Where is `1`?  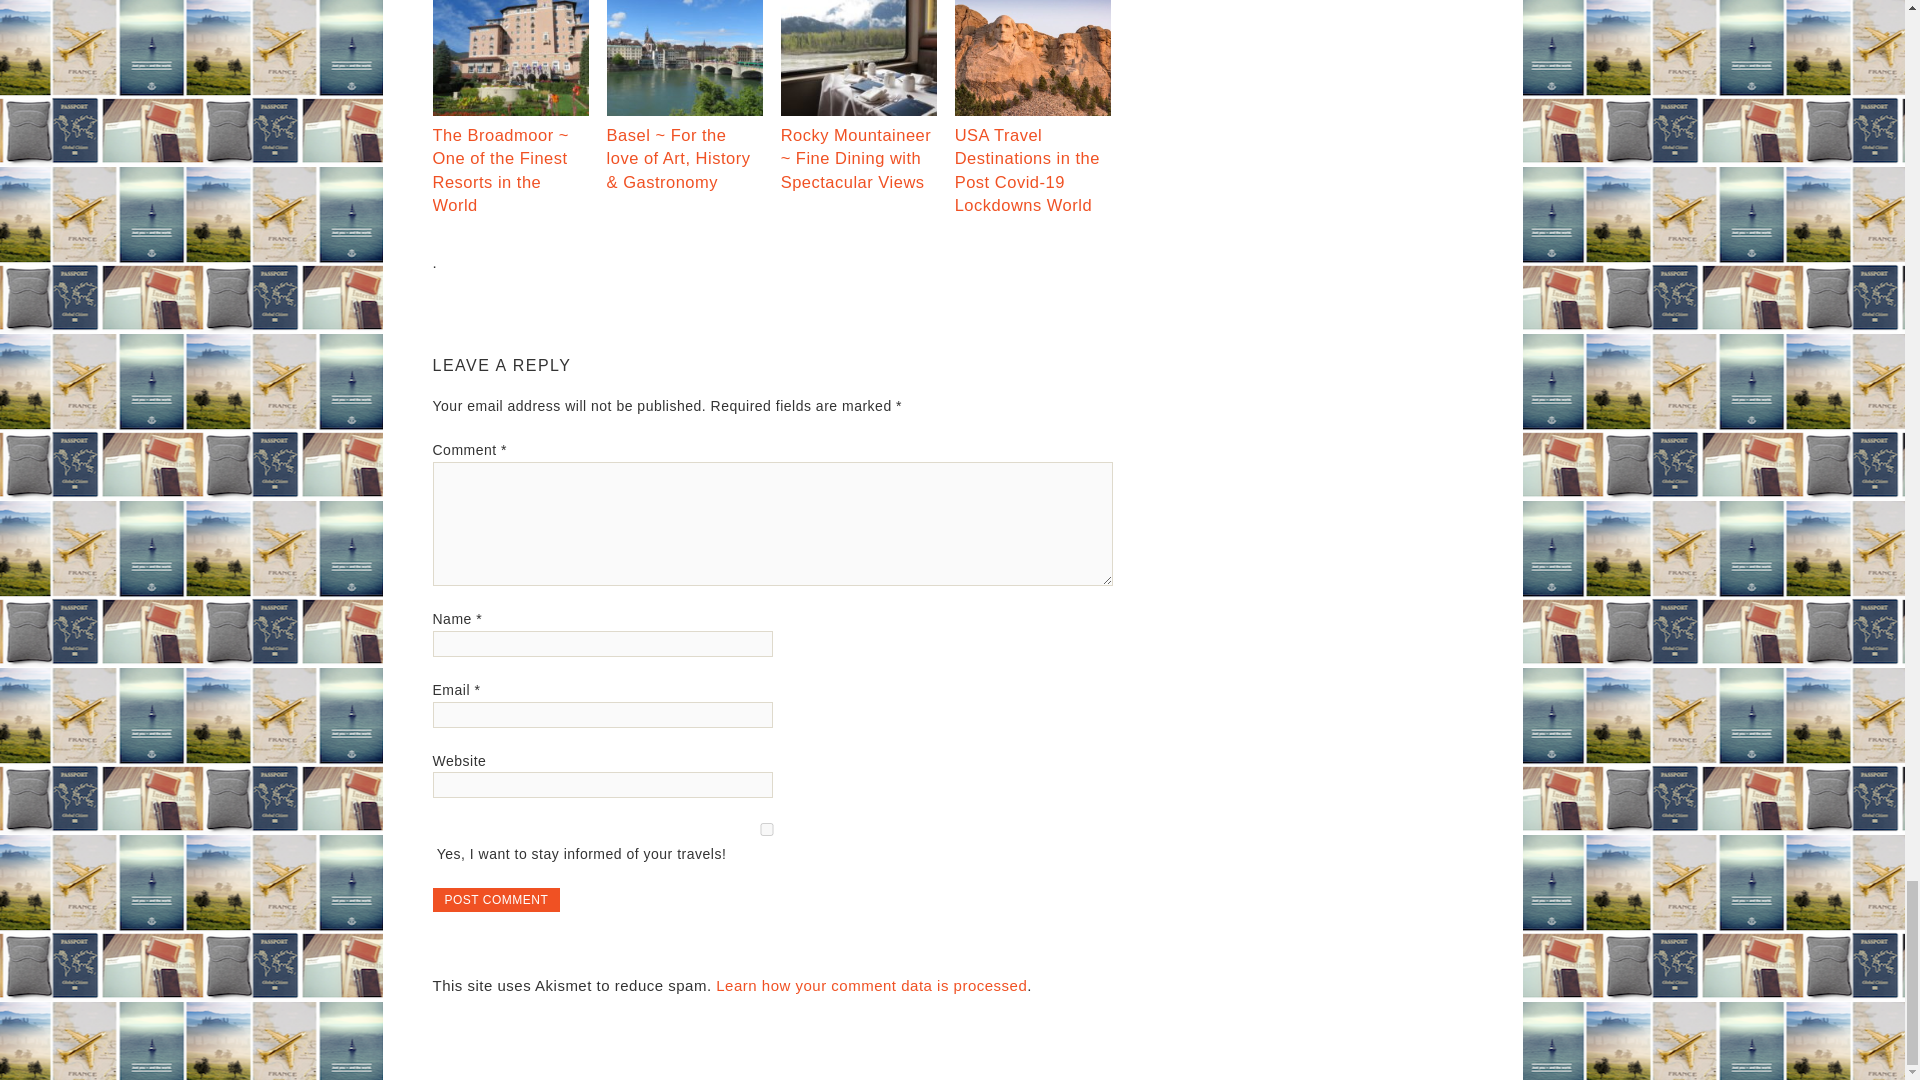 1 is located at coordinates (766, 828).